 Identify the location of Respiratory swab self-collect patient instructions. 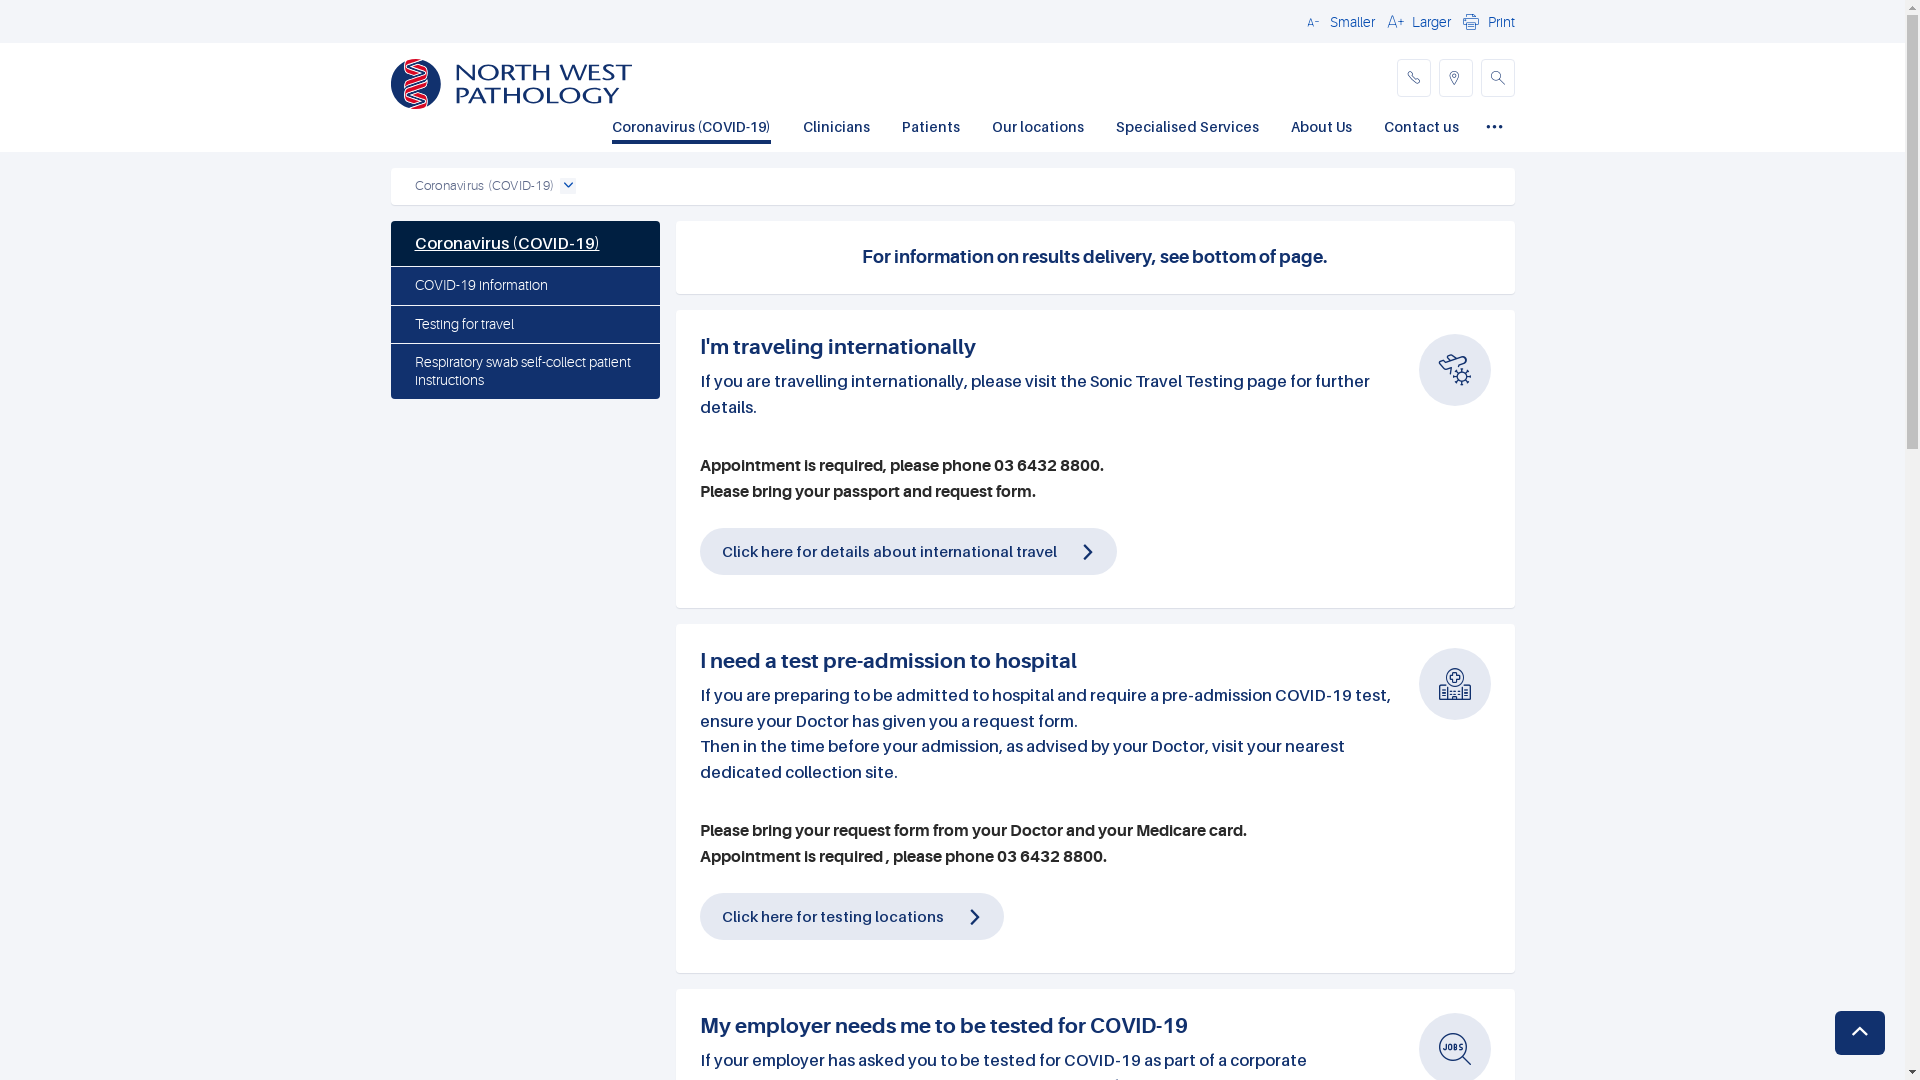
(524, 372).